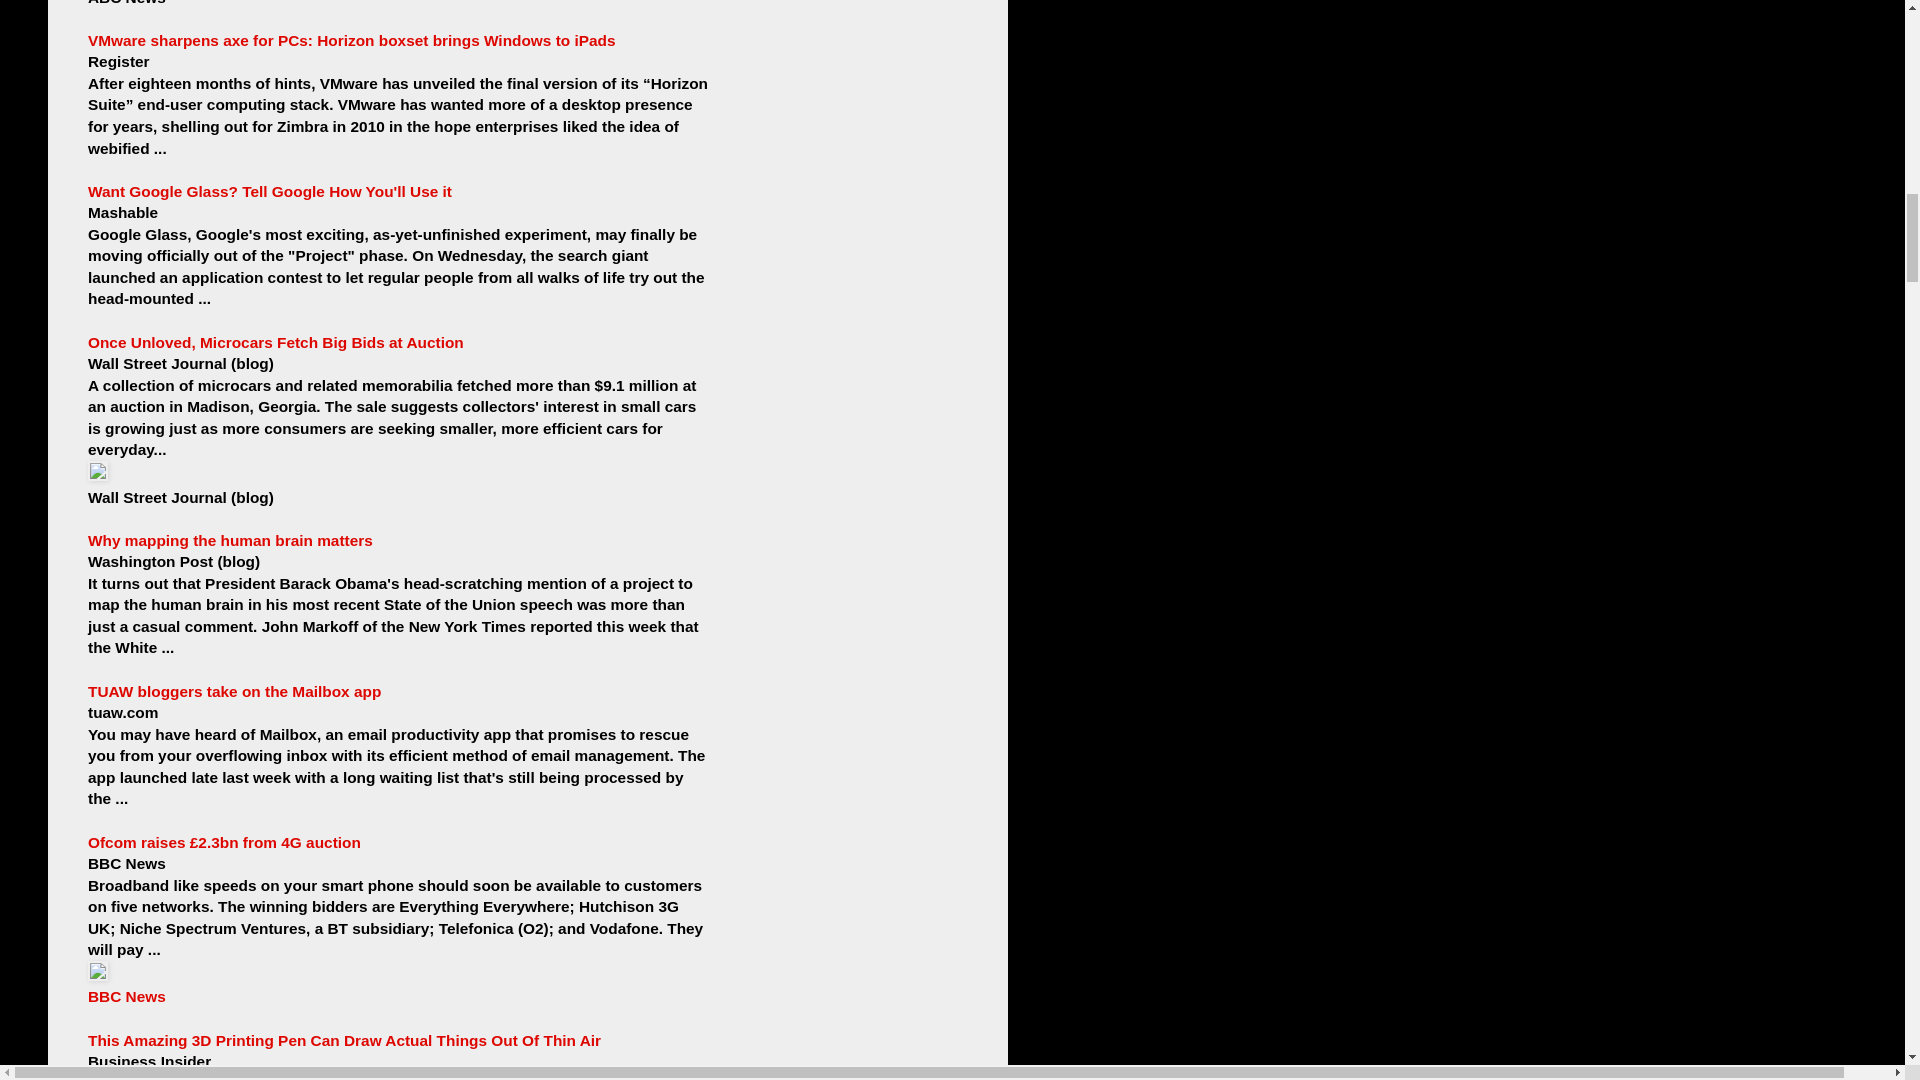 The height and width of the screenshot is (1080, 1920). I want to click on BBC News, so click(126, 996).